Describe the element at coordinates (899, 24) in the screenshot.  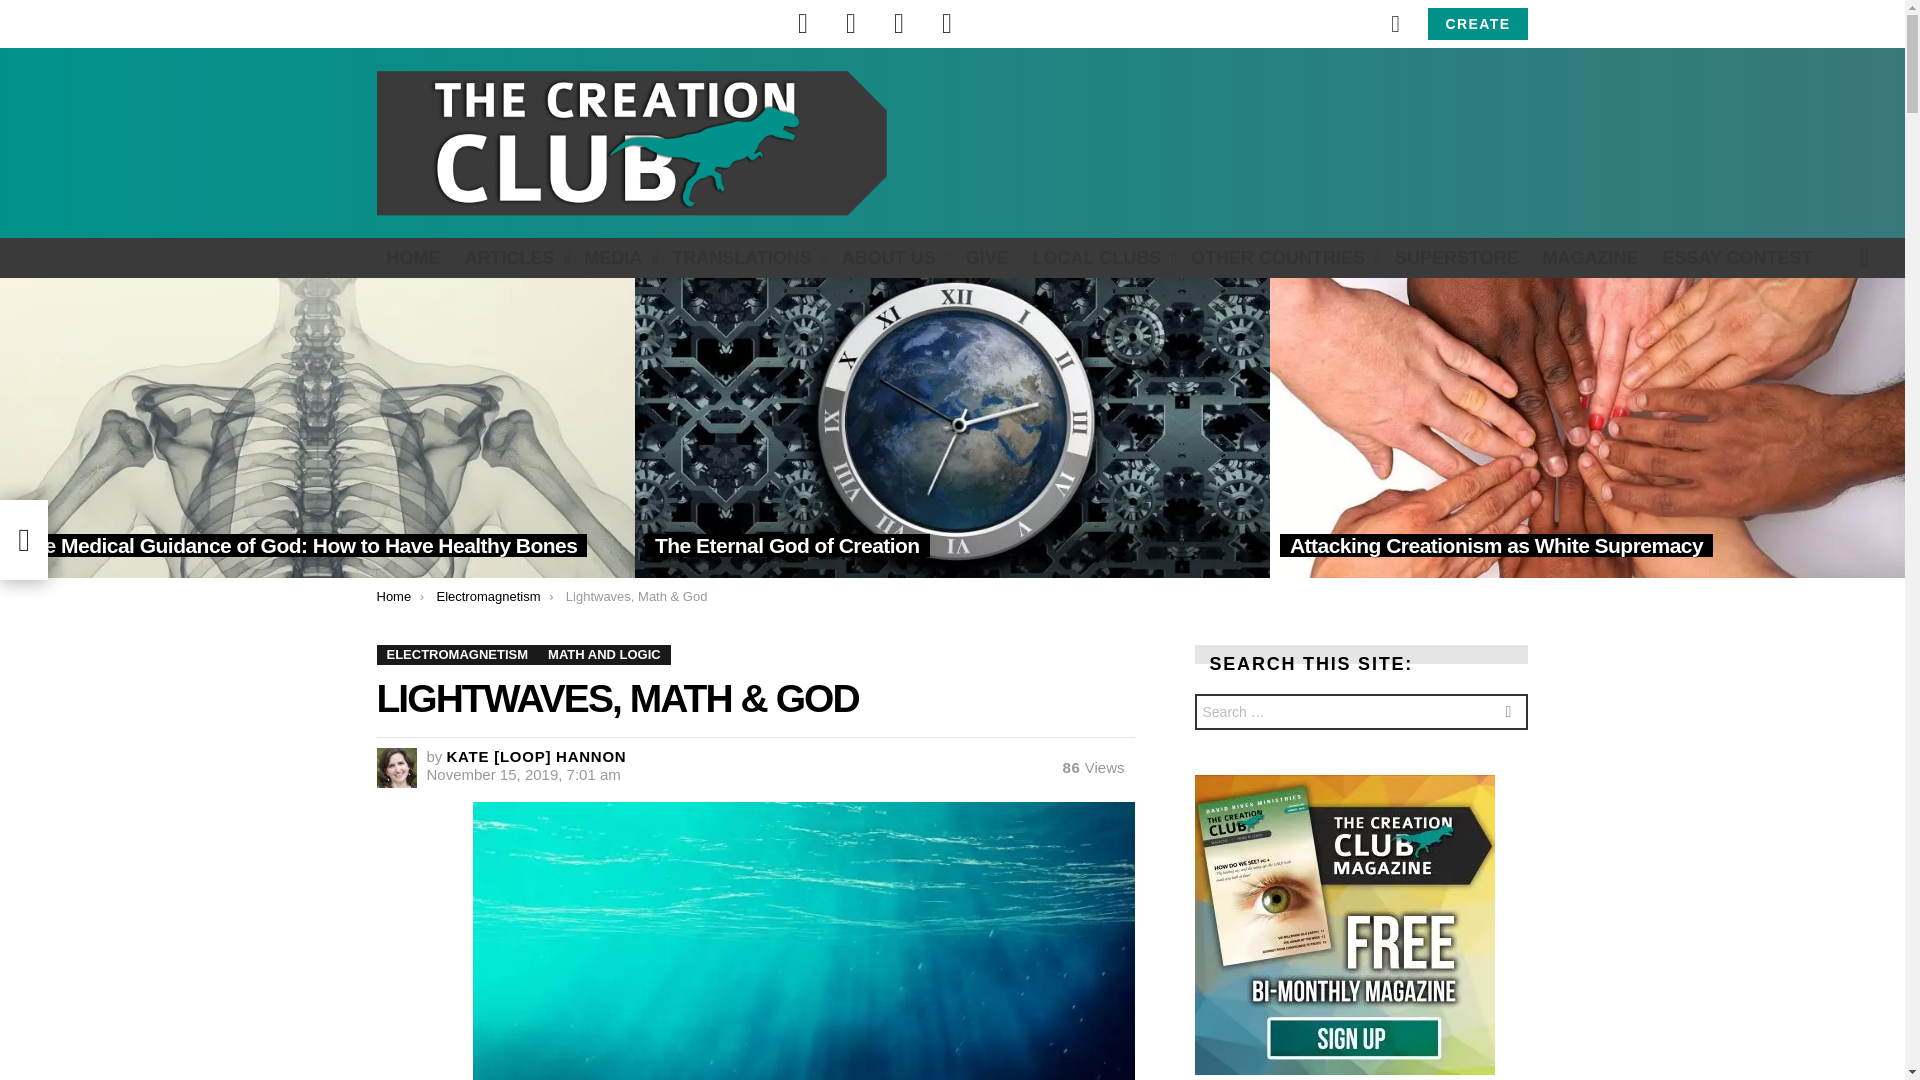
I see `instagram` at that location.